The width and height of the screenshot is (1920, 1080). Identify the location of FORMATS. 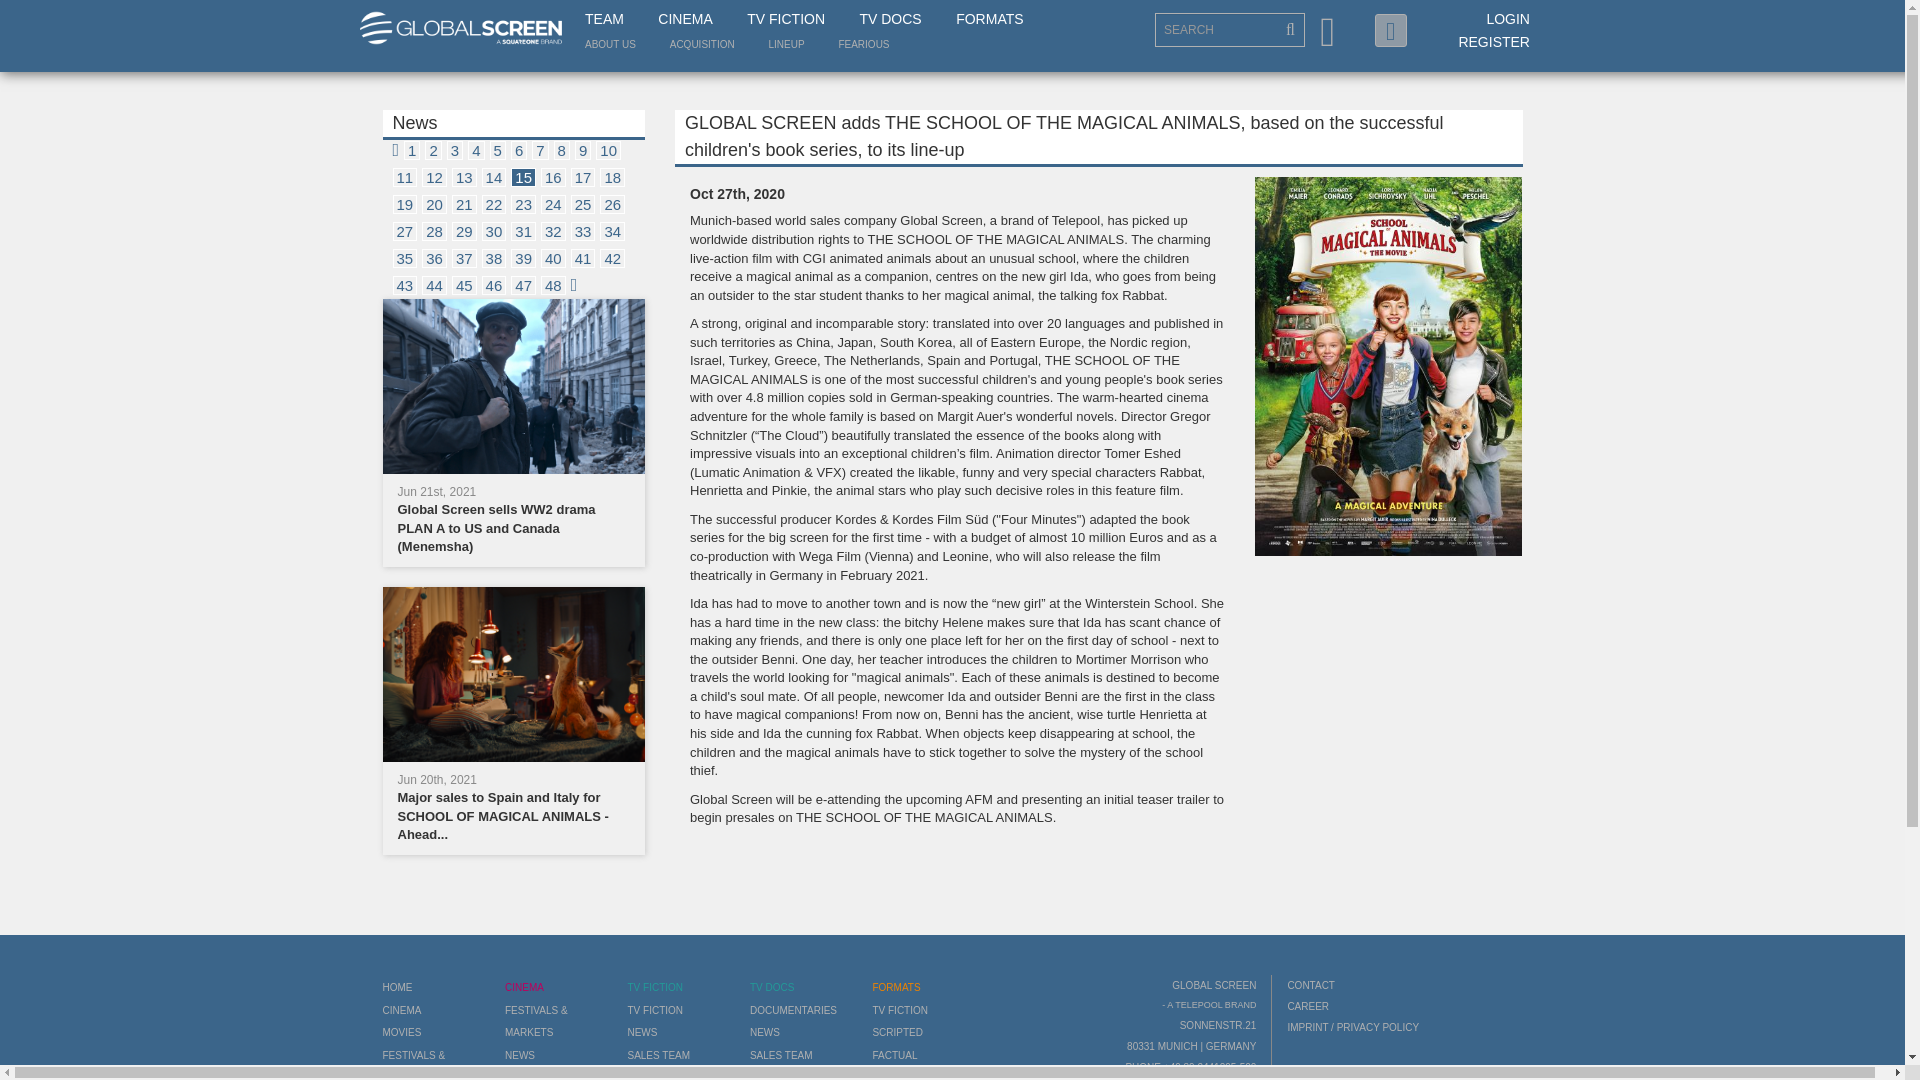
(990, 20).